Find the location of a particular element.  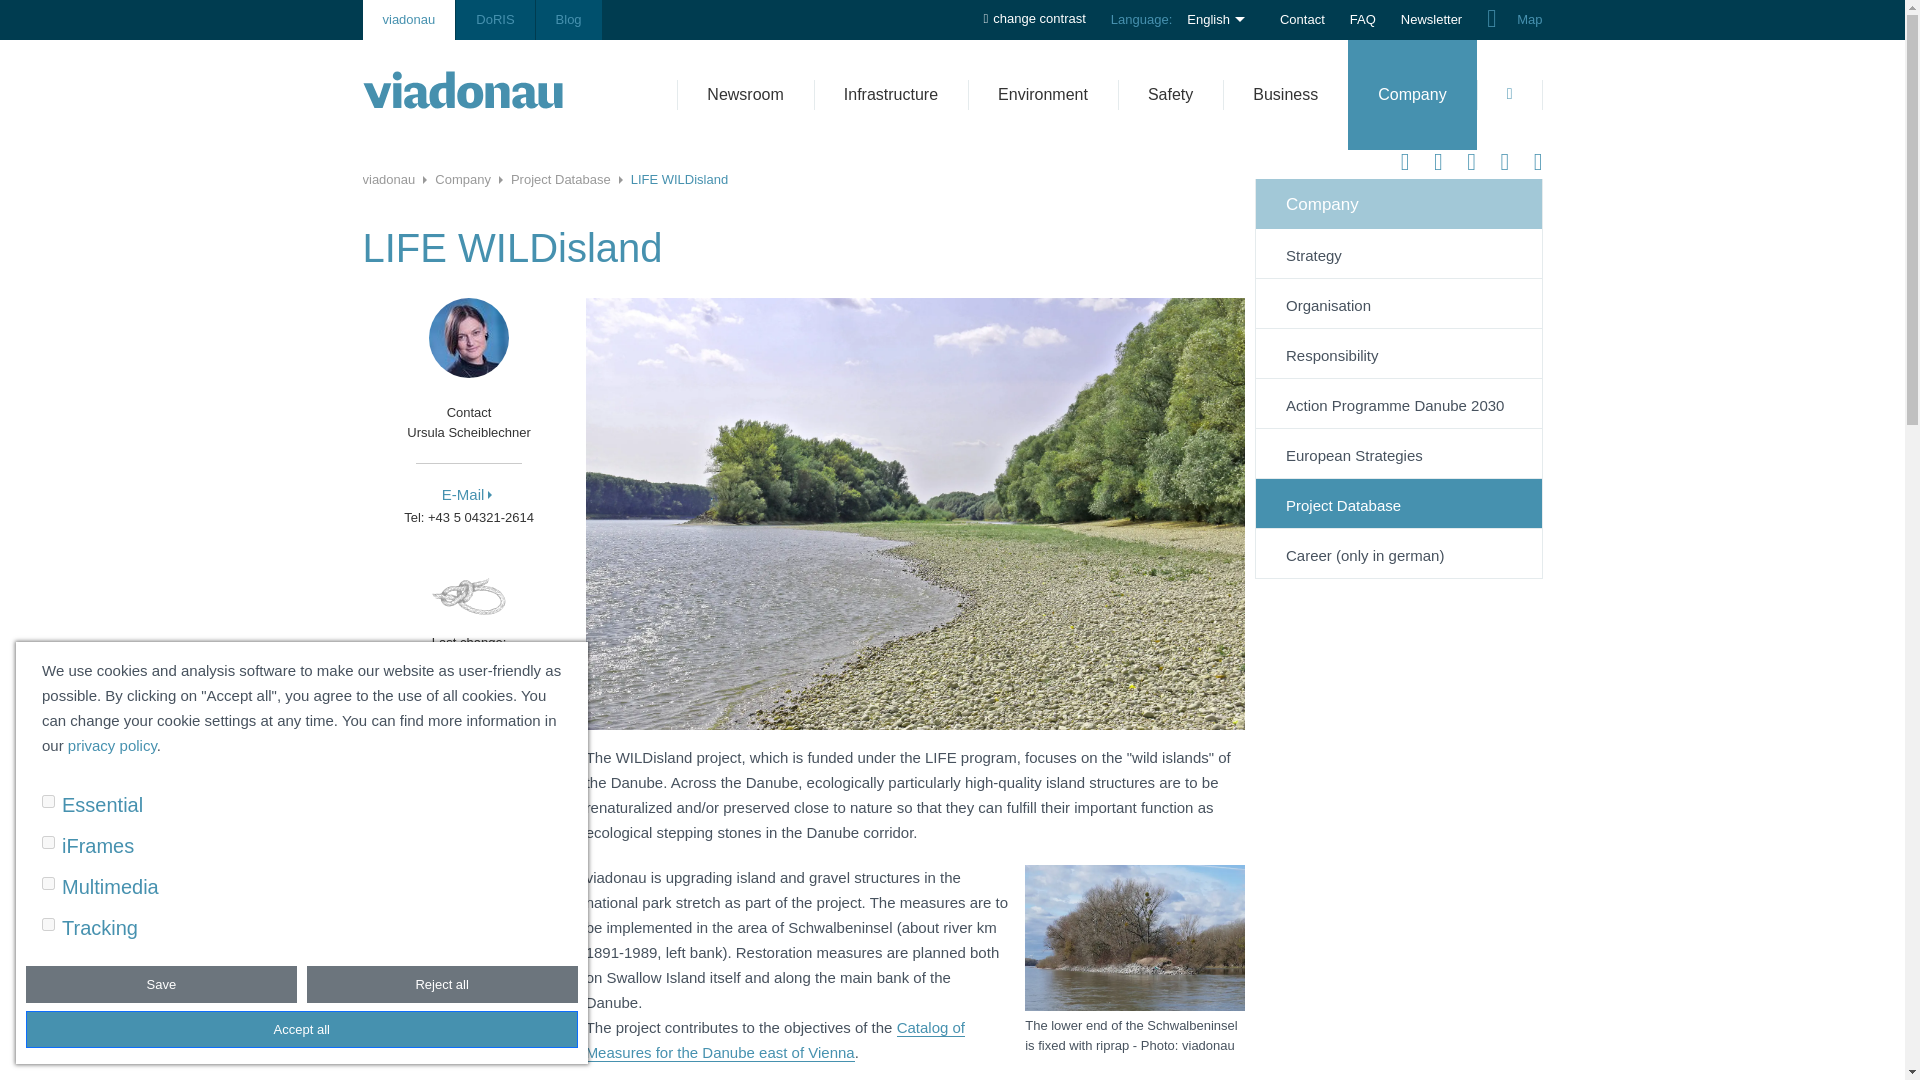

on is located at coordinates (48, 882).